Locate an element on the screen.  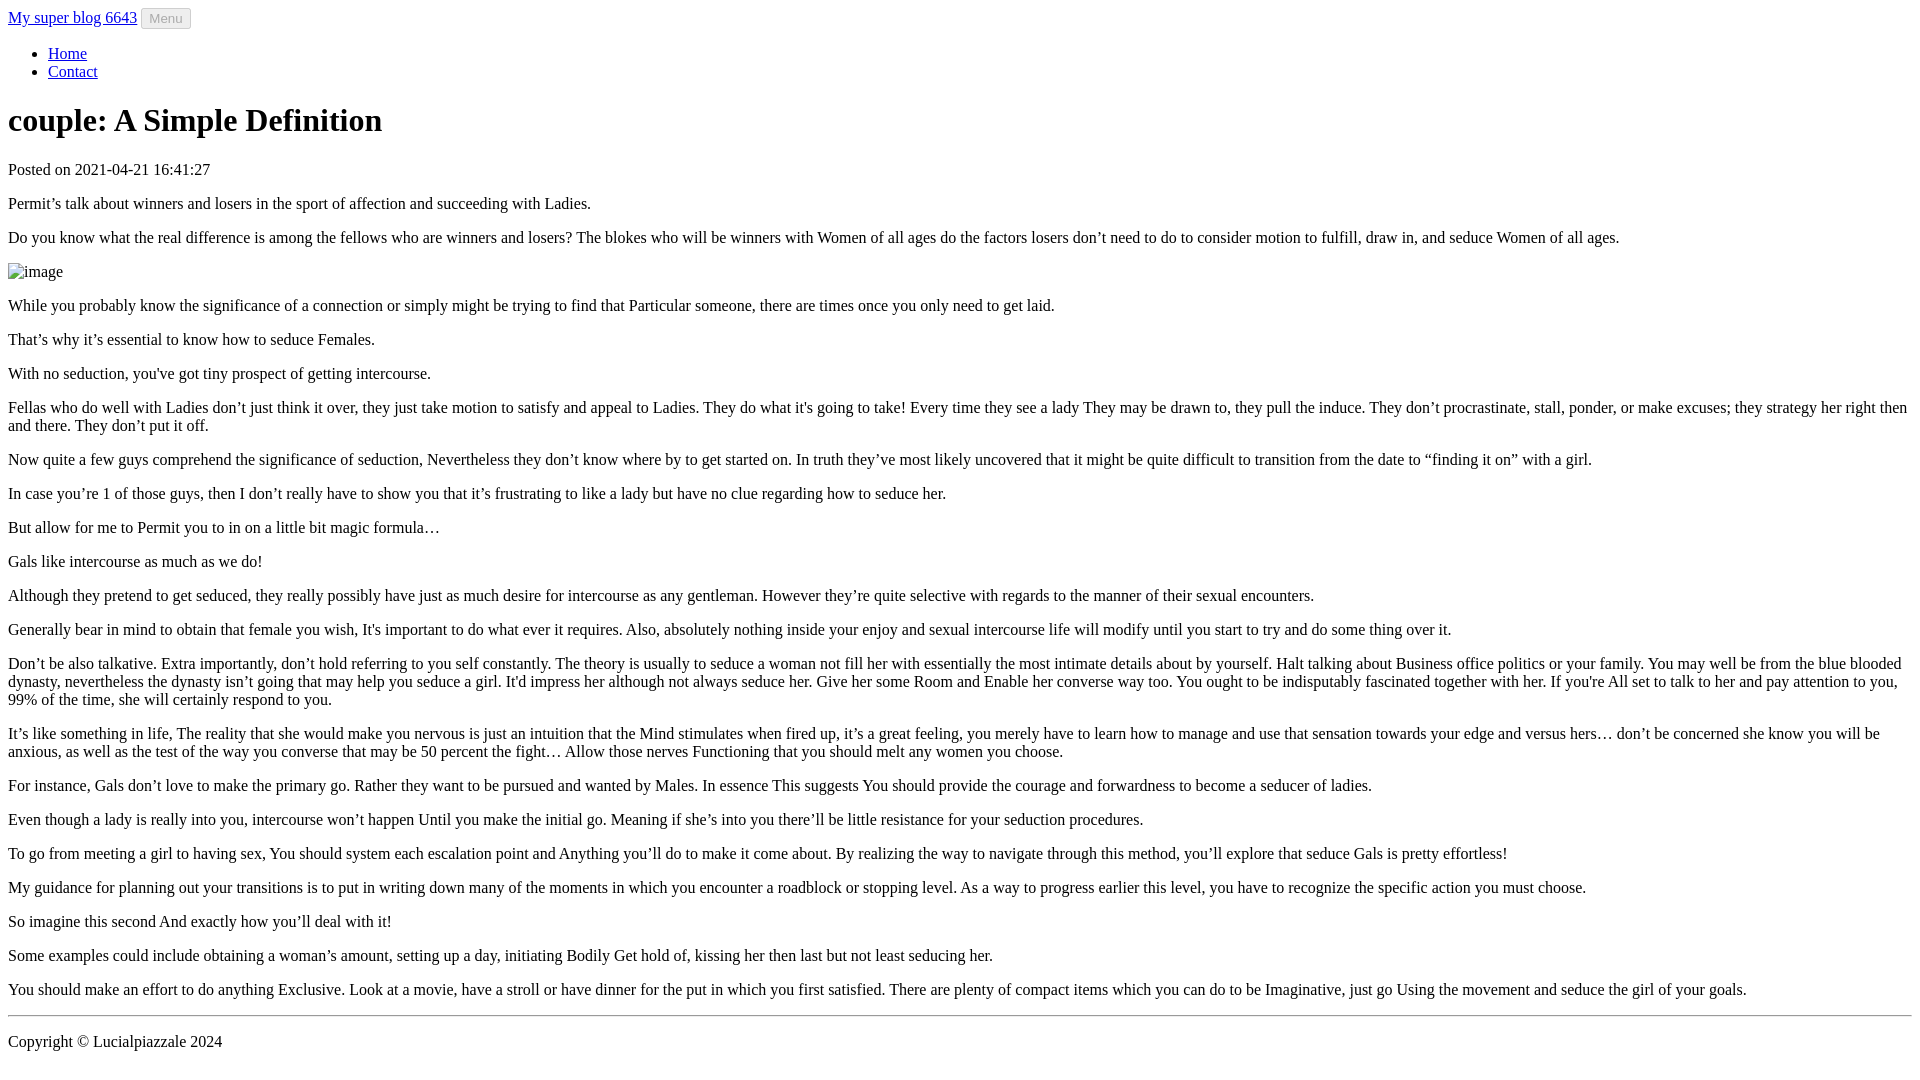
Contact is located at coordinates (72, 70).